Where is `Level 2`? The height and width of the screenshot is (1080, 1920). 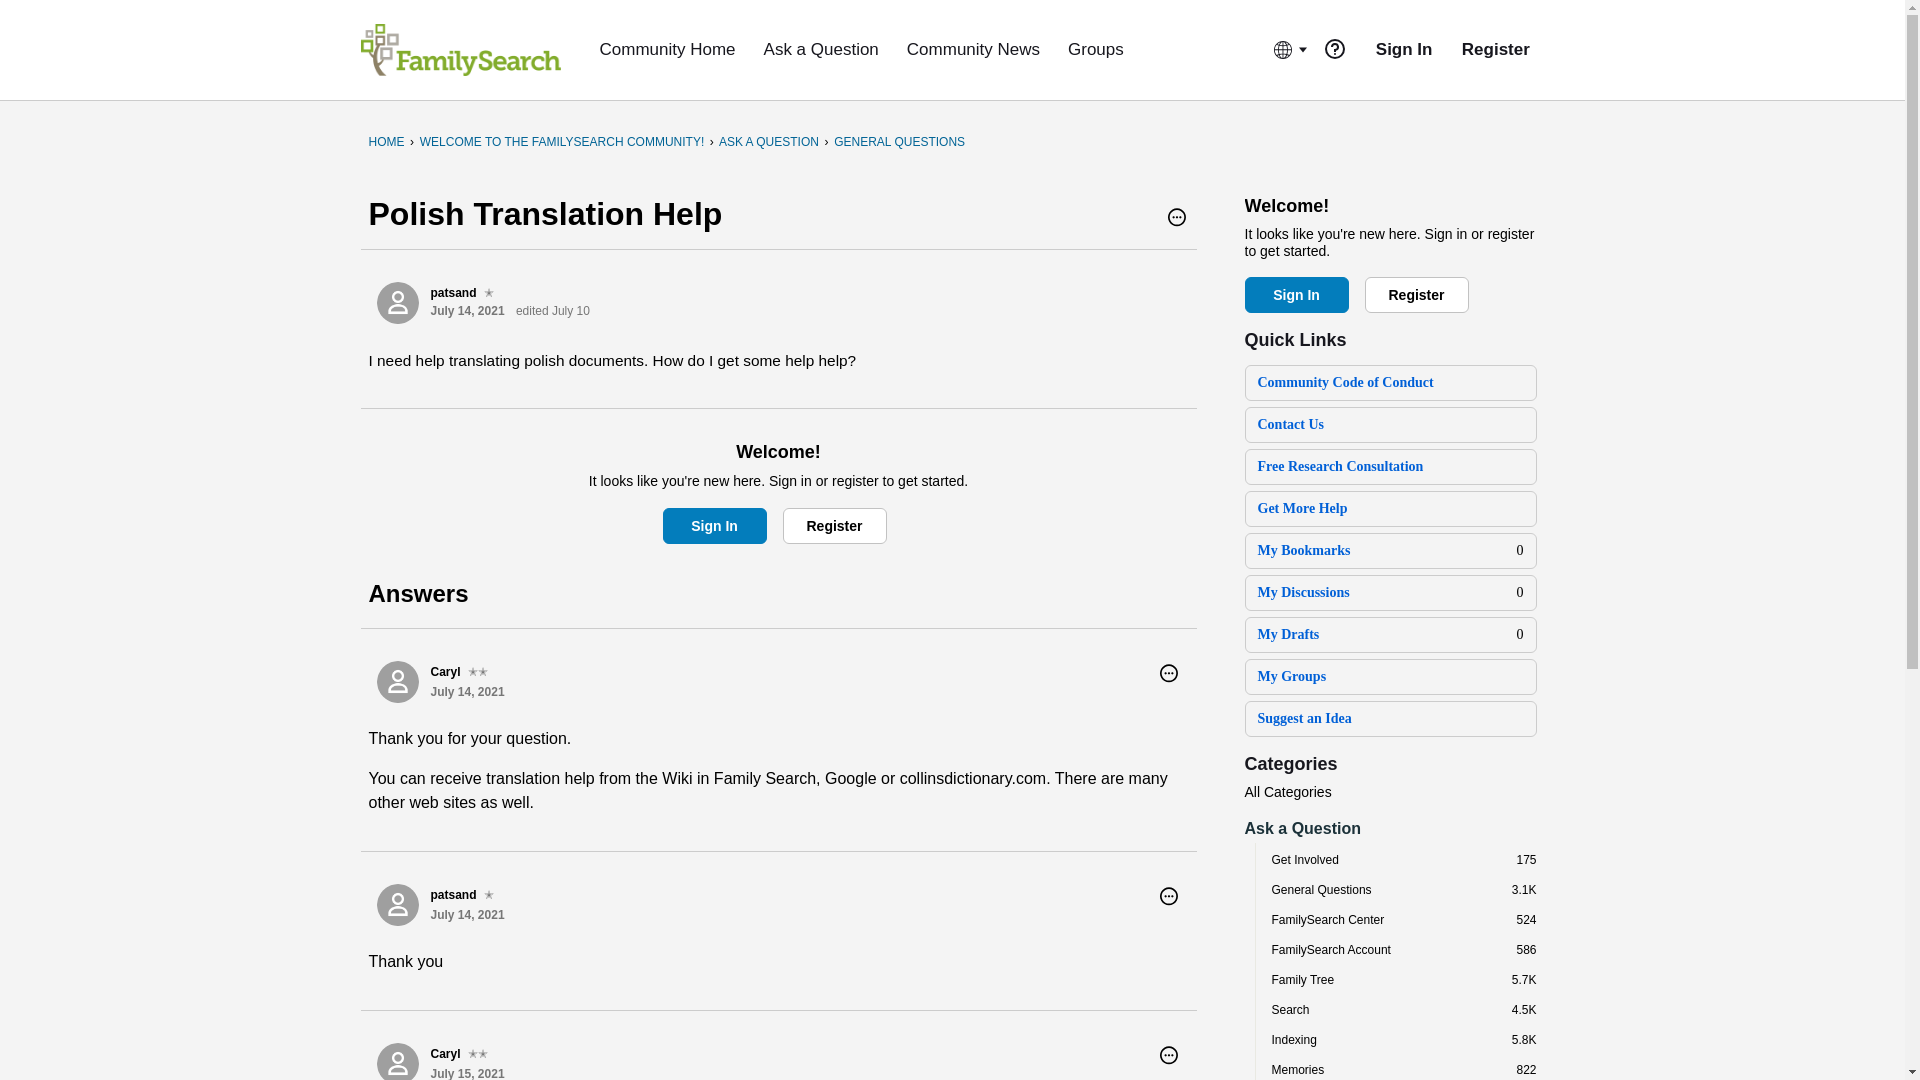 Level 2 is located at coordinates (478, 1054).